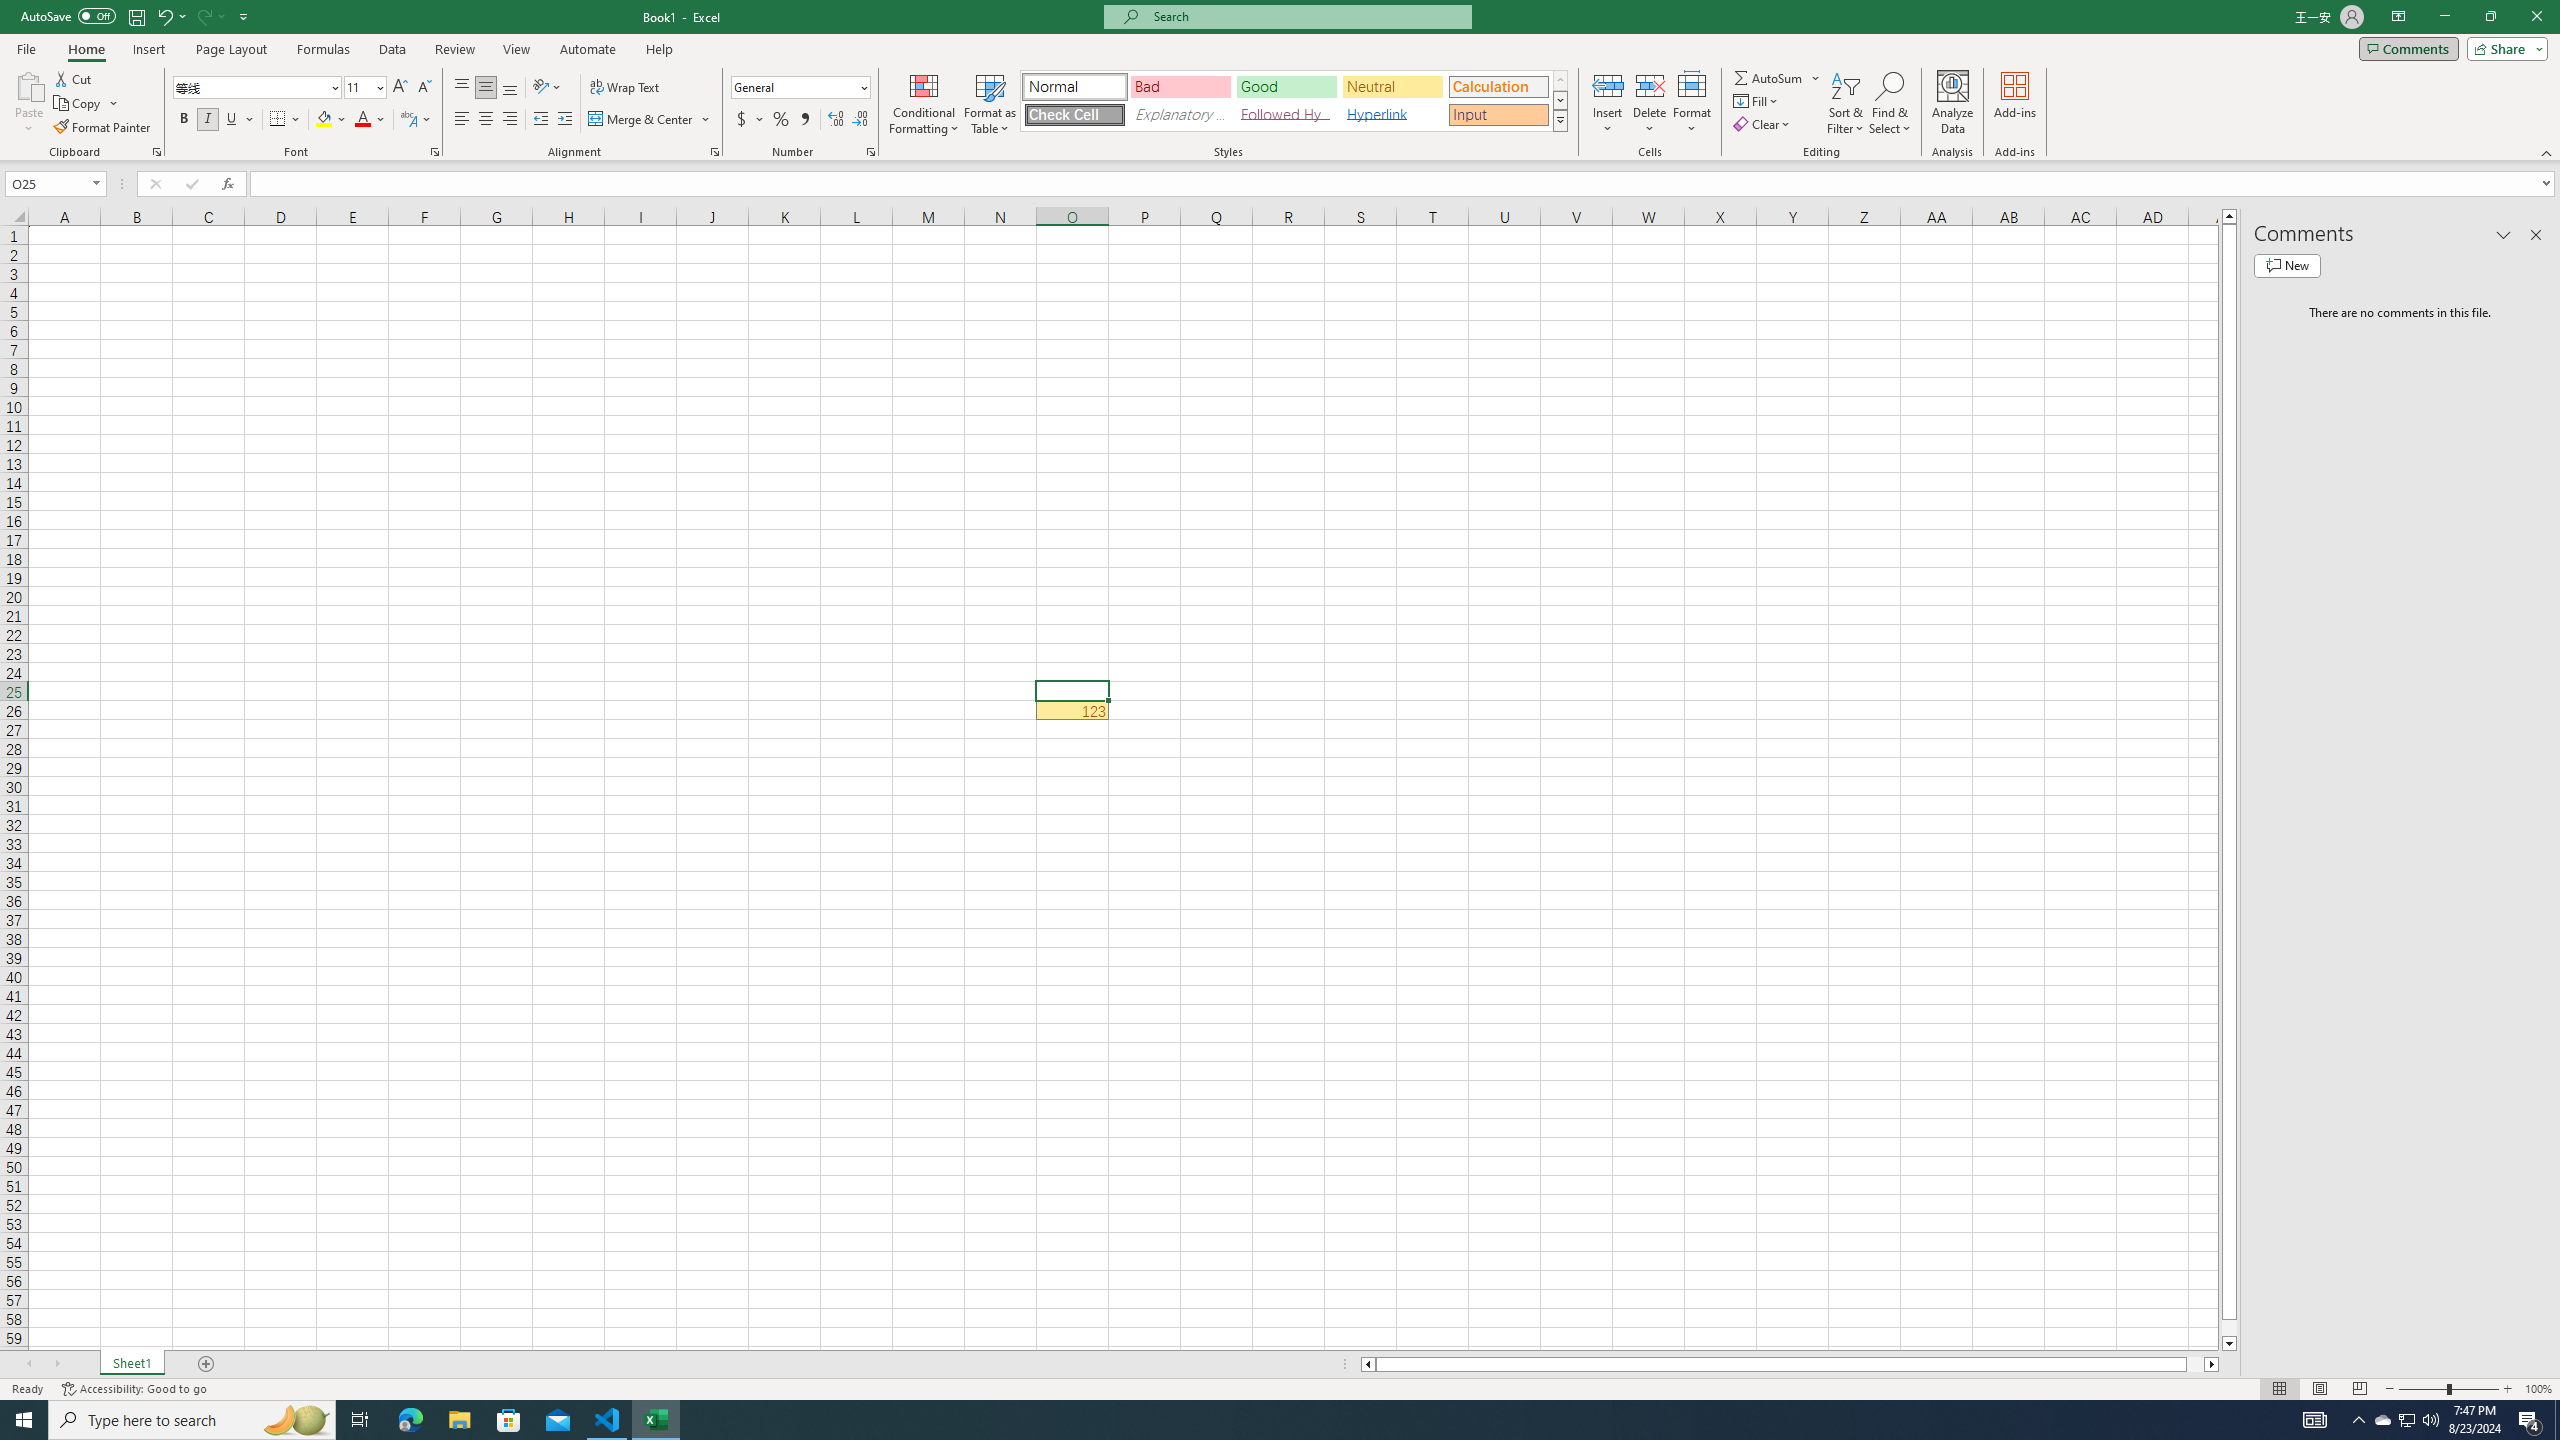 Image resolution: width=2560 pixels, height=1440 pixels. Describe the element at coordinates (285, 120) in the screenshot. I see `Borders` at that location.